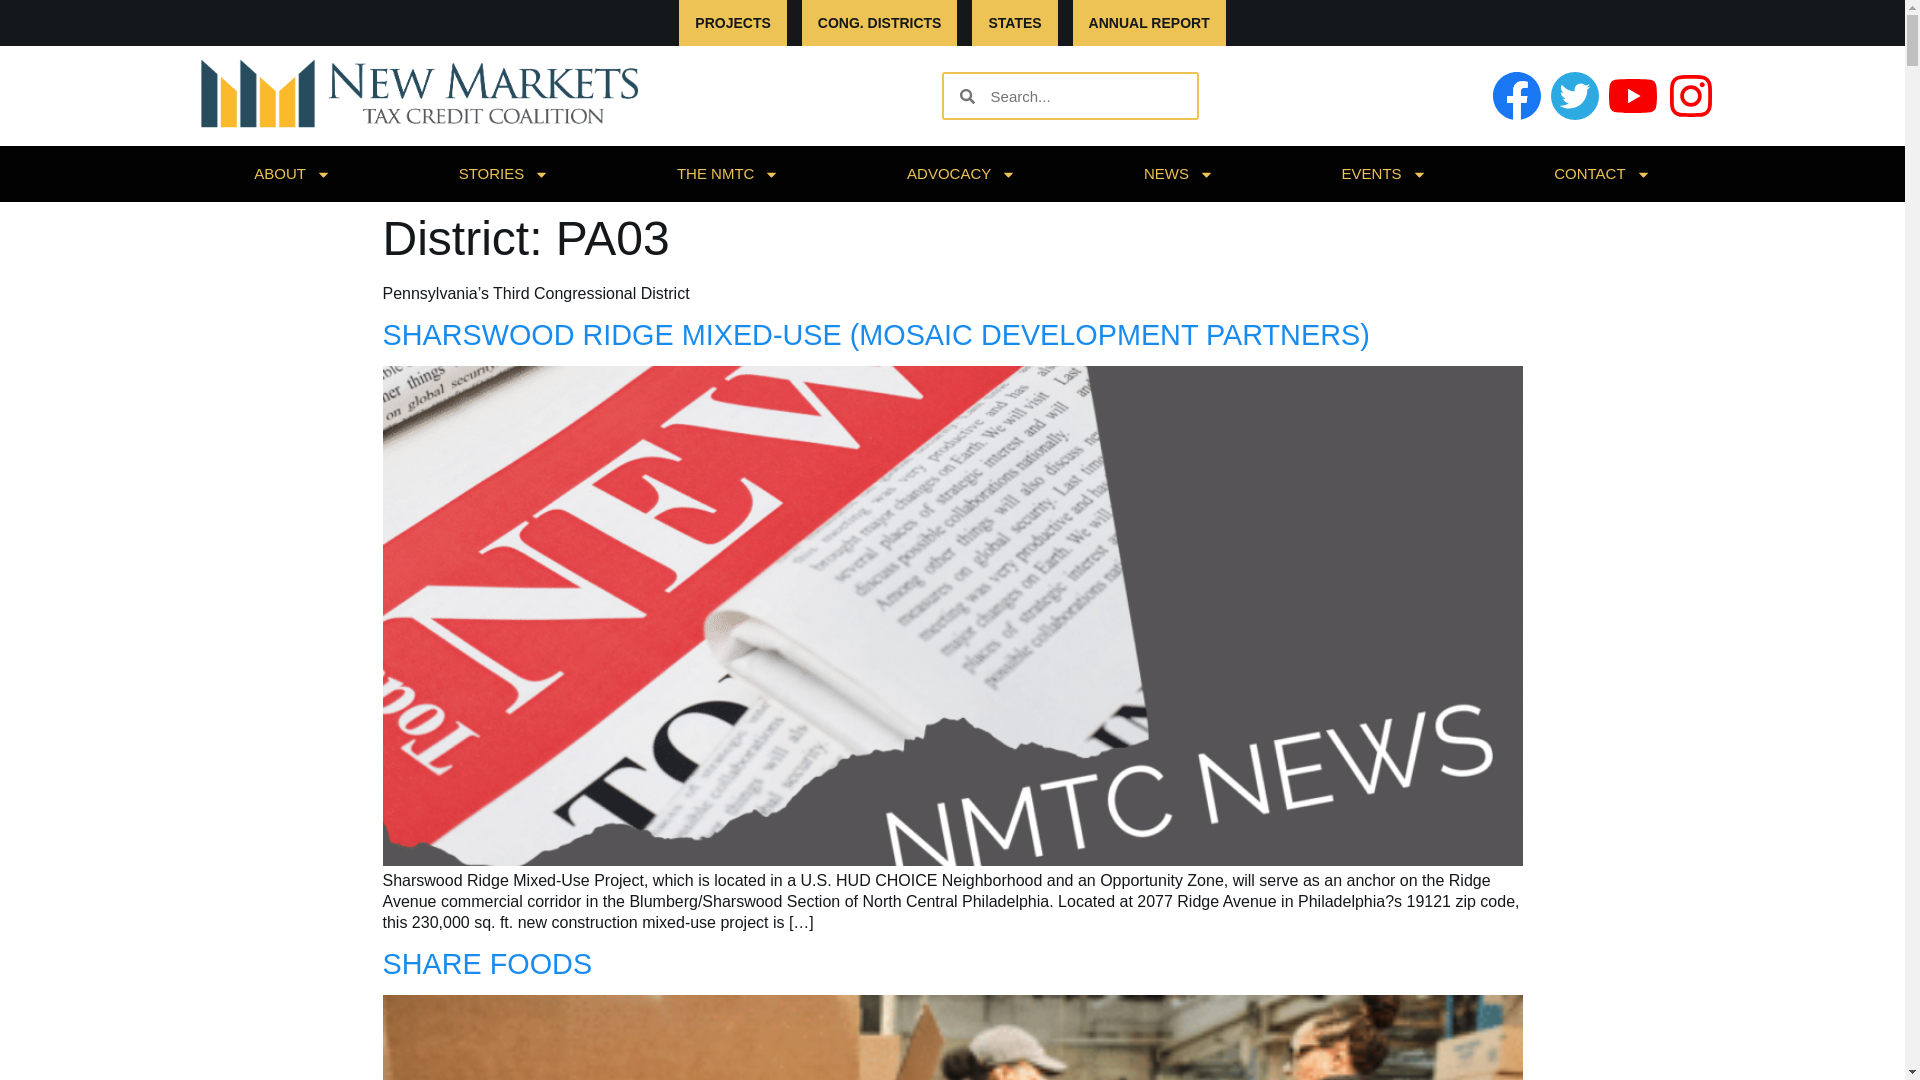  I want to click on THE NMTC, so click(727, 173).